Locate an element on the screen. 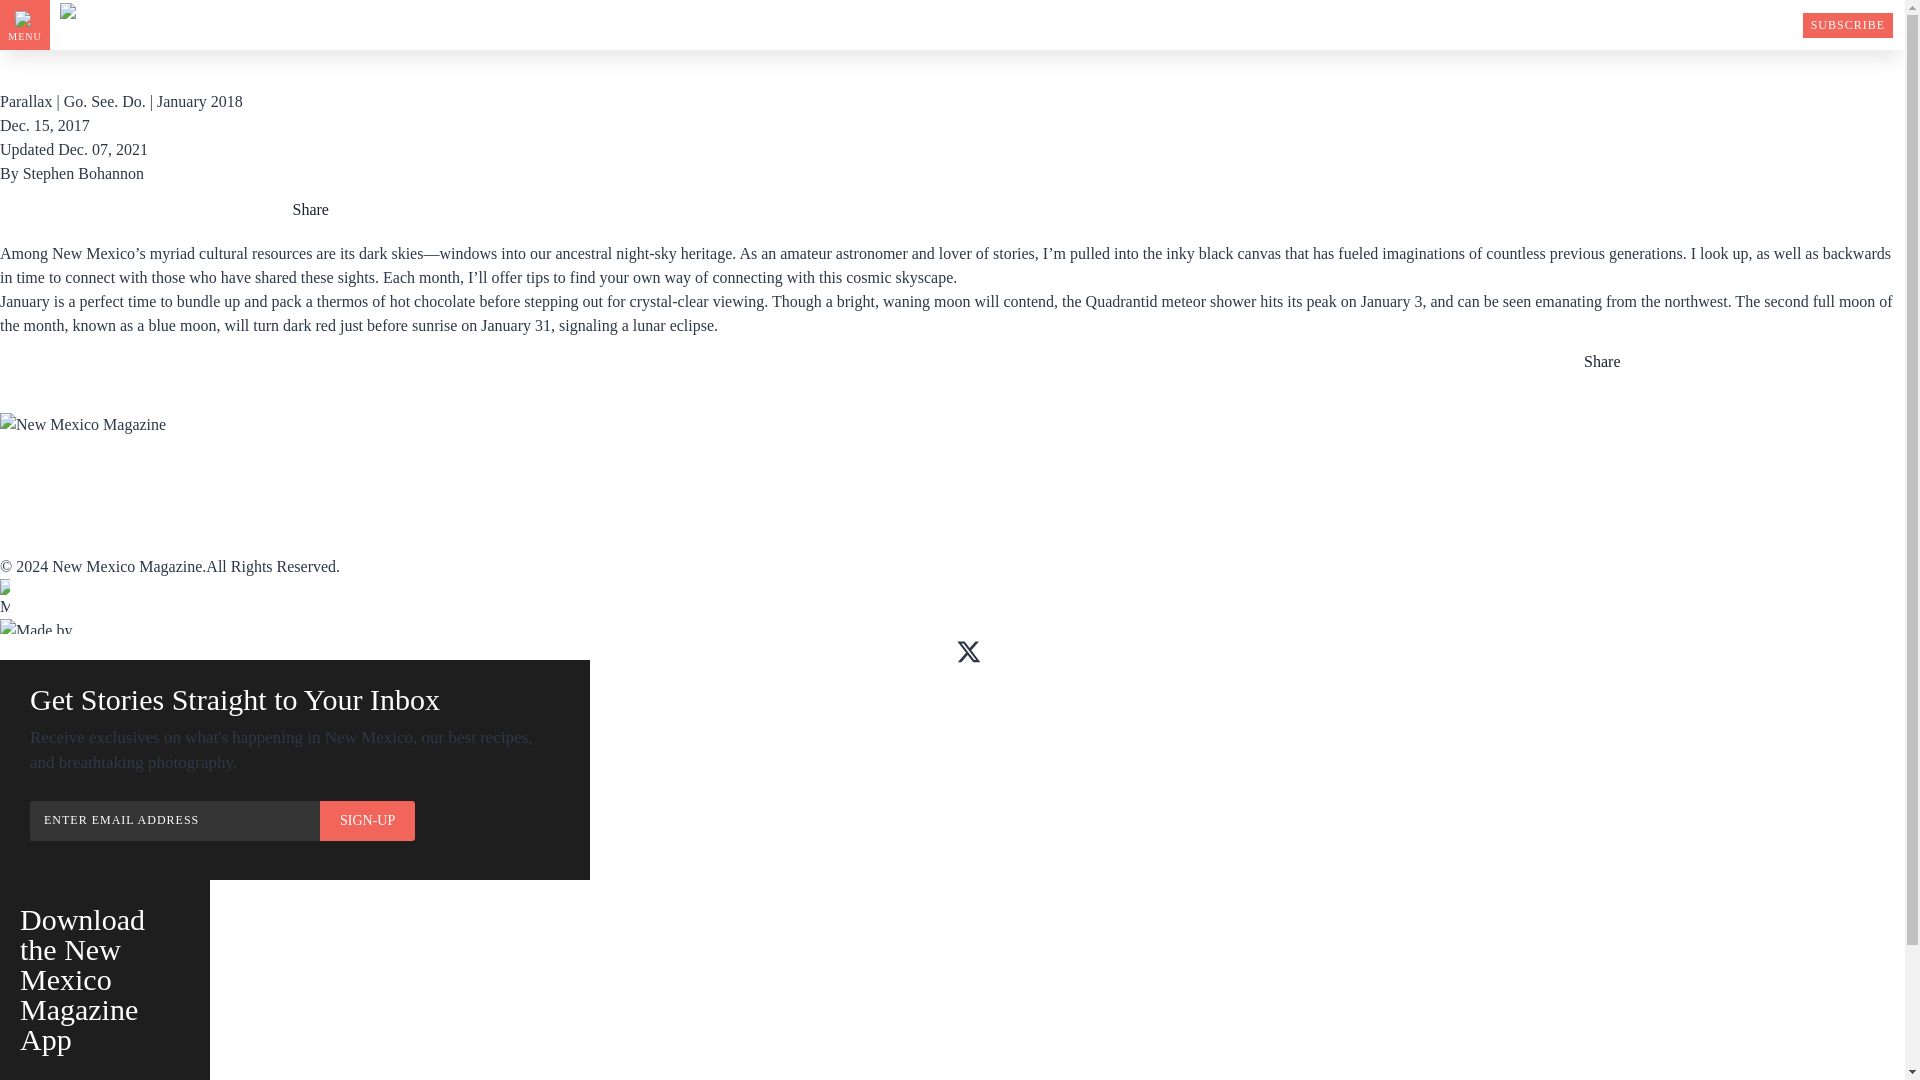 The image size is (1920, 1080). Archive is located at coordinates (414, 475).